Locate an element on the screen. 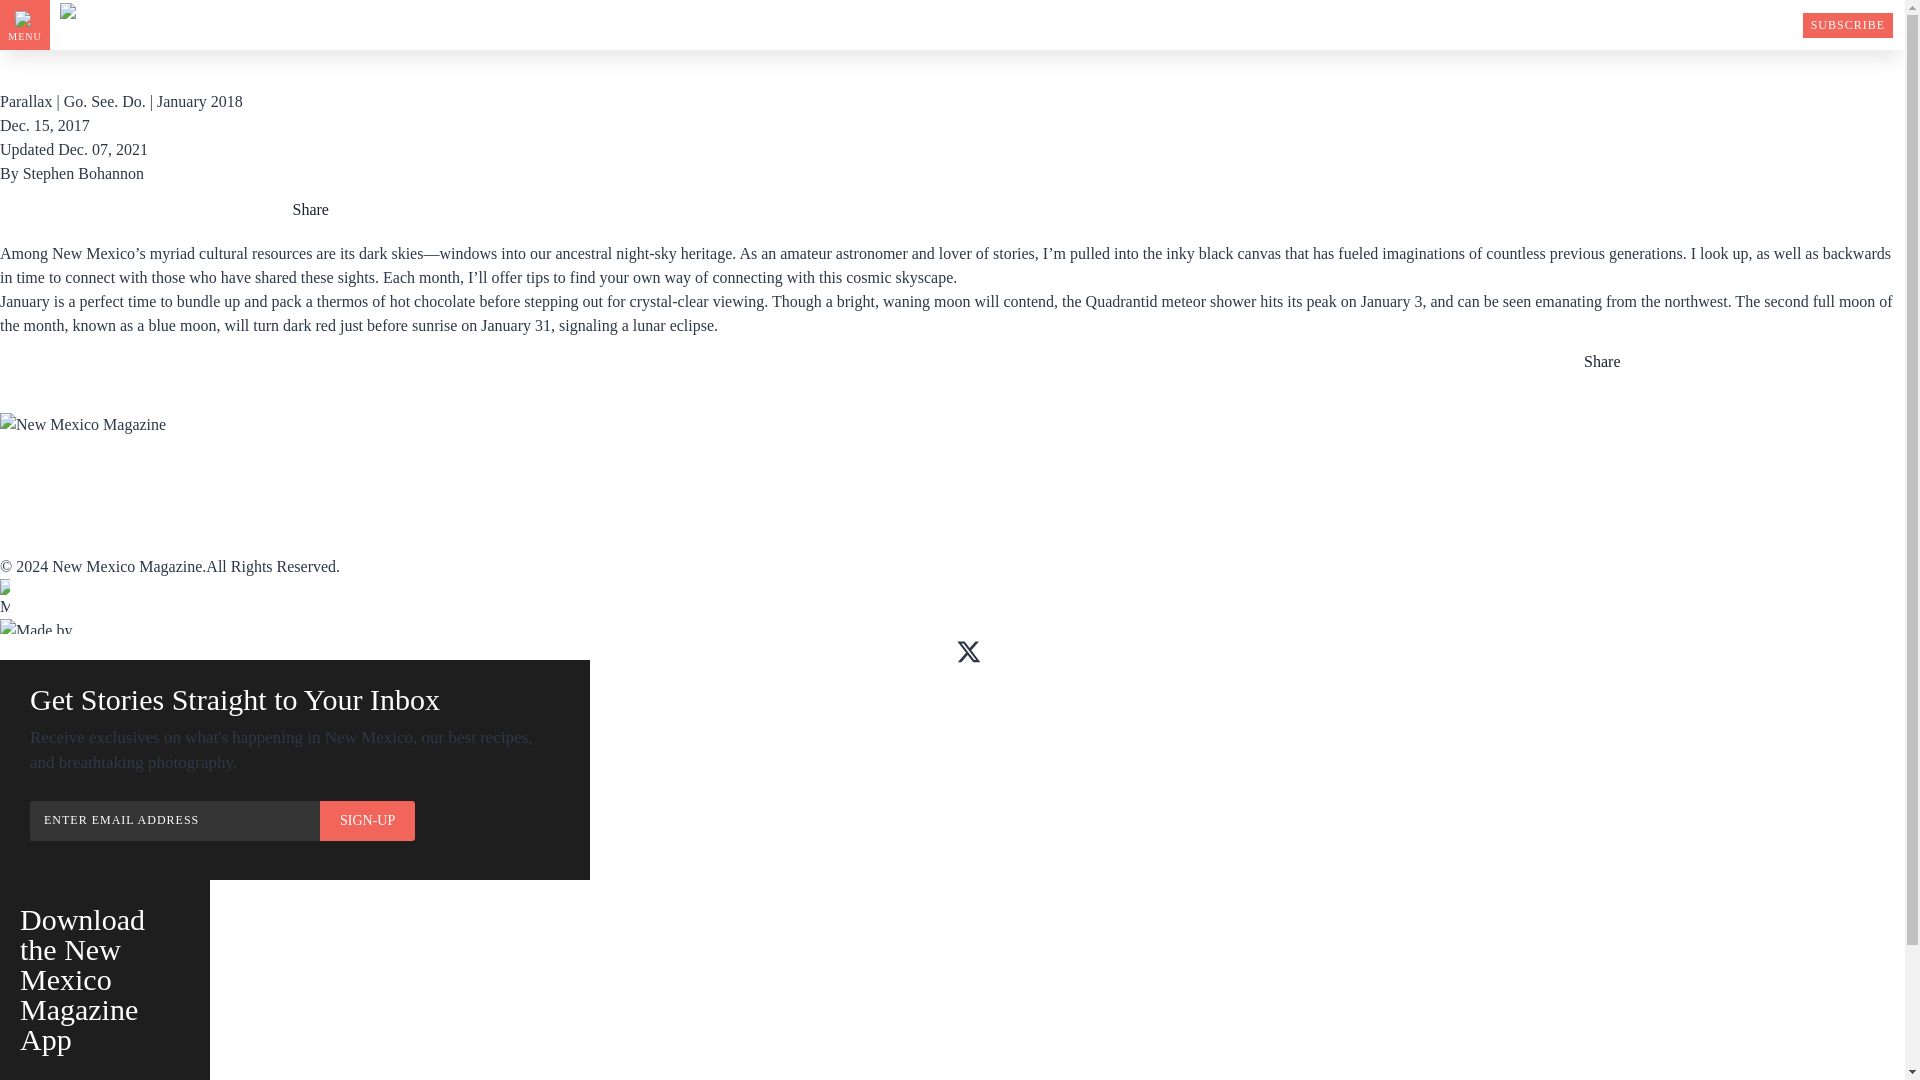 The image size is (1920, 1080). Archive is located at coordinates (414, 475).